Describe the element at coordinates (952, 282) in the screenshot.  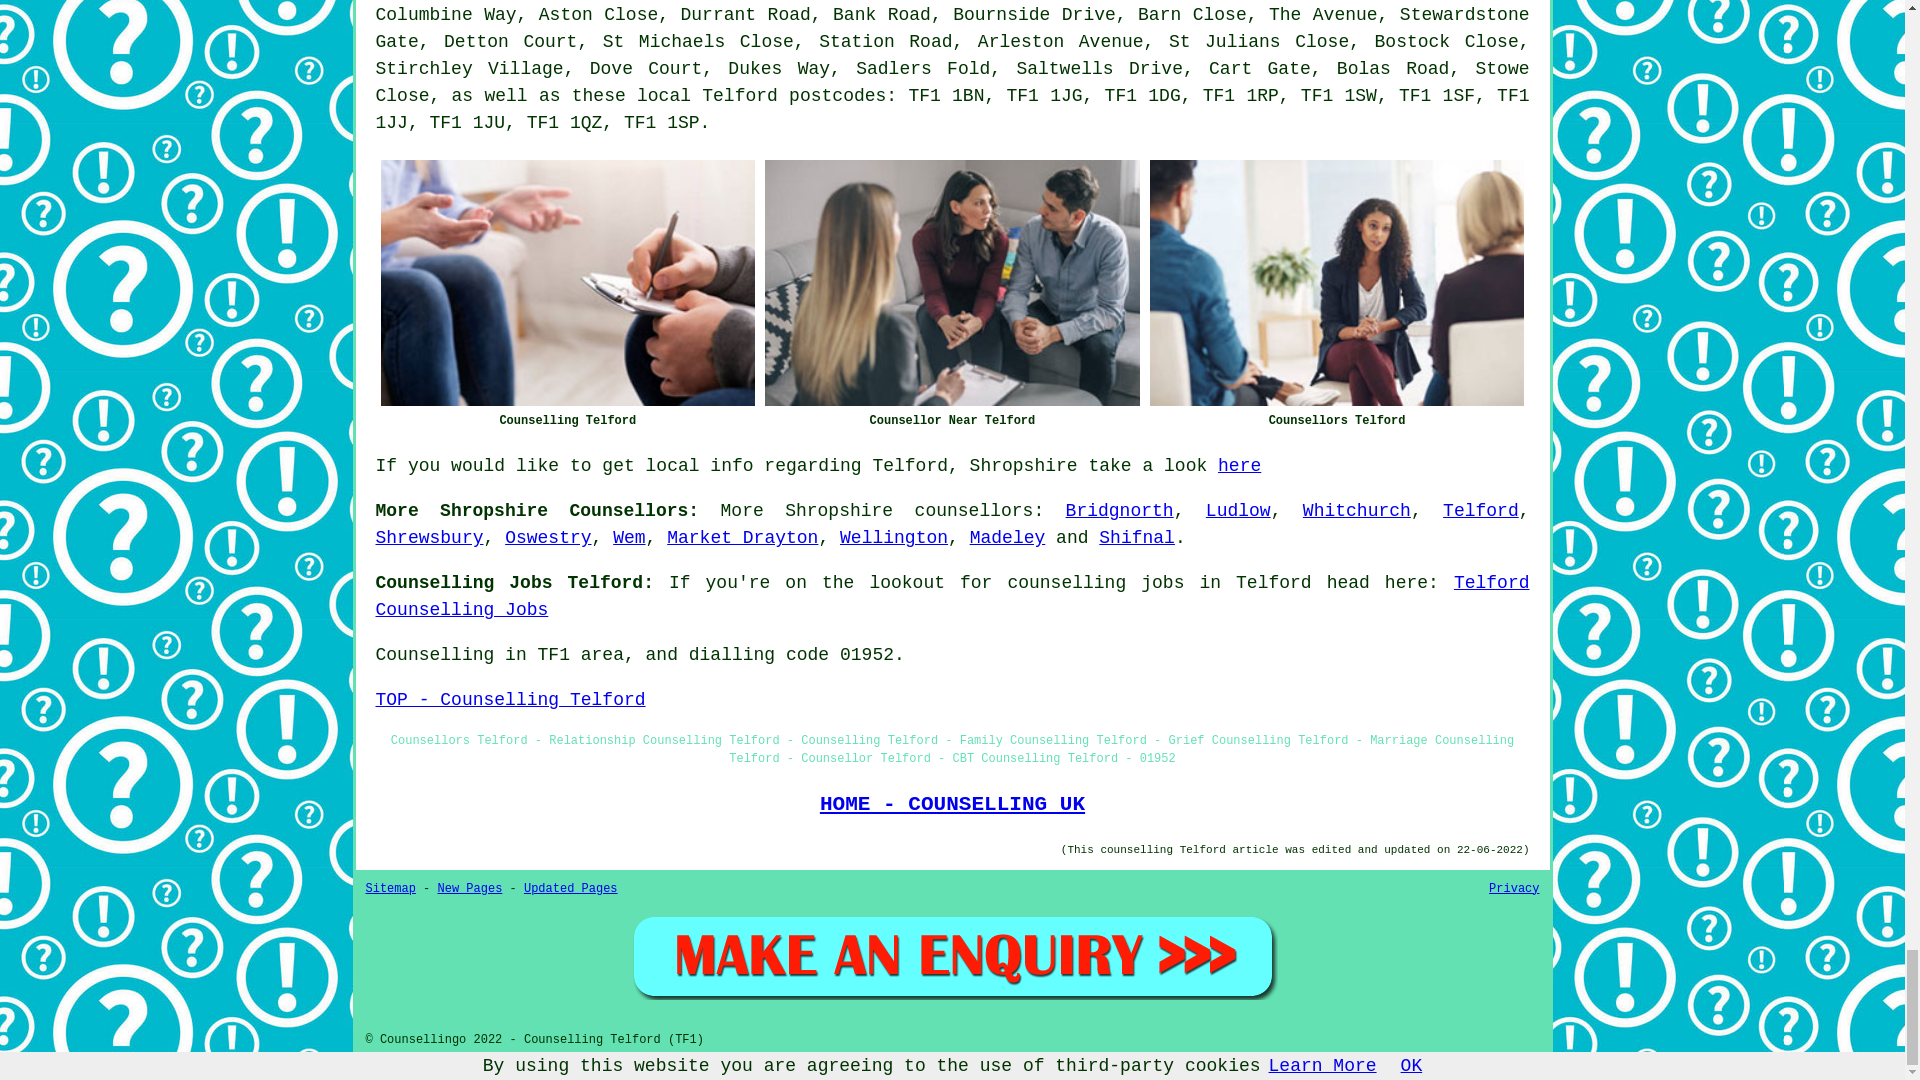
I see `Counsellor Near Me Telford` at that location.